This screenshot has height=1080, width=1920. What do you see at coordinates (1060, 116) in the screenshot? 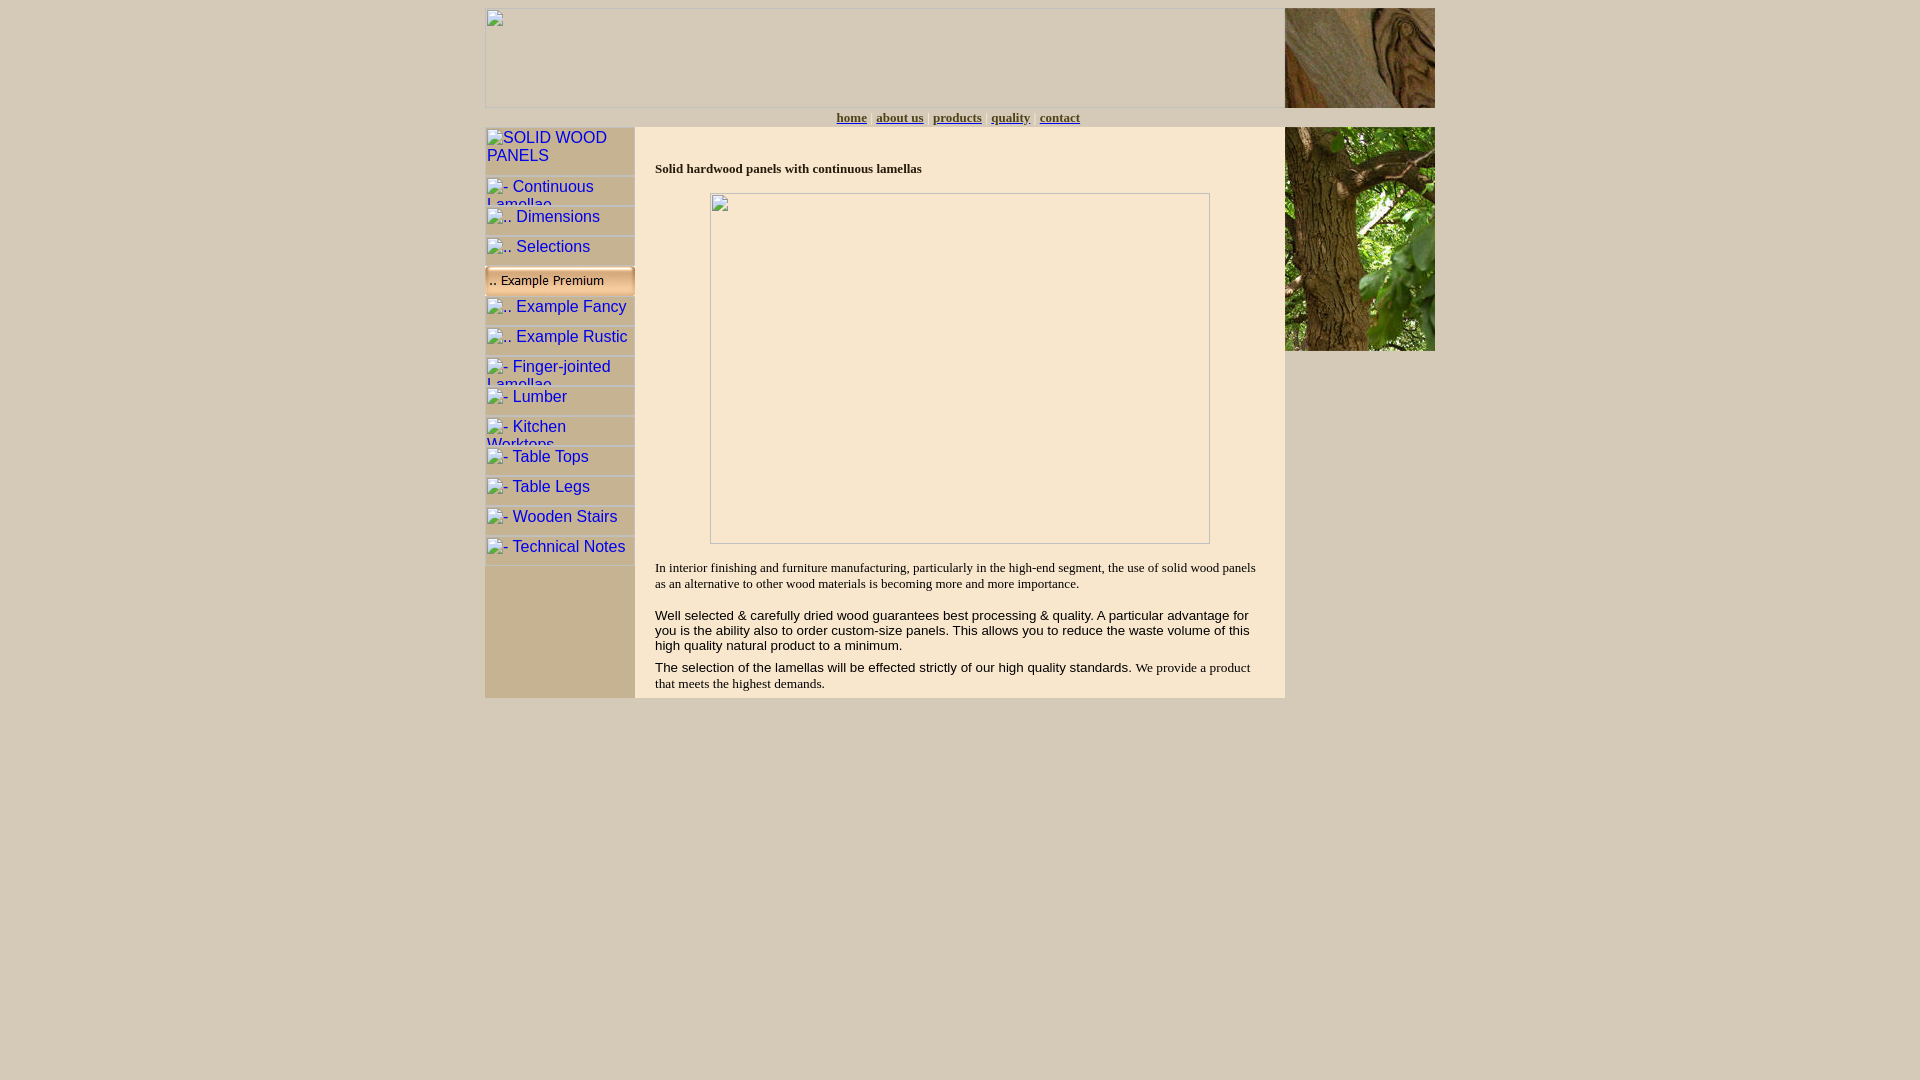
I see `contact` at bounding box center [1060, 116].